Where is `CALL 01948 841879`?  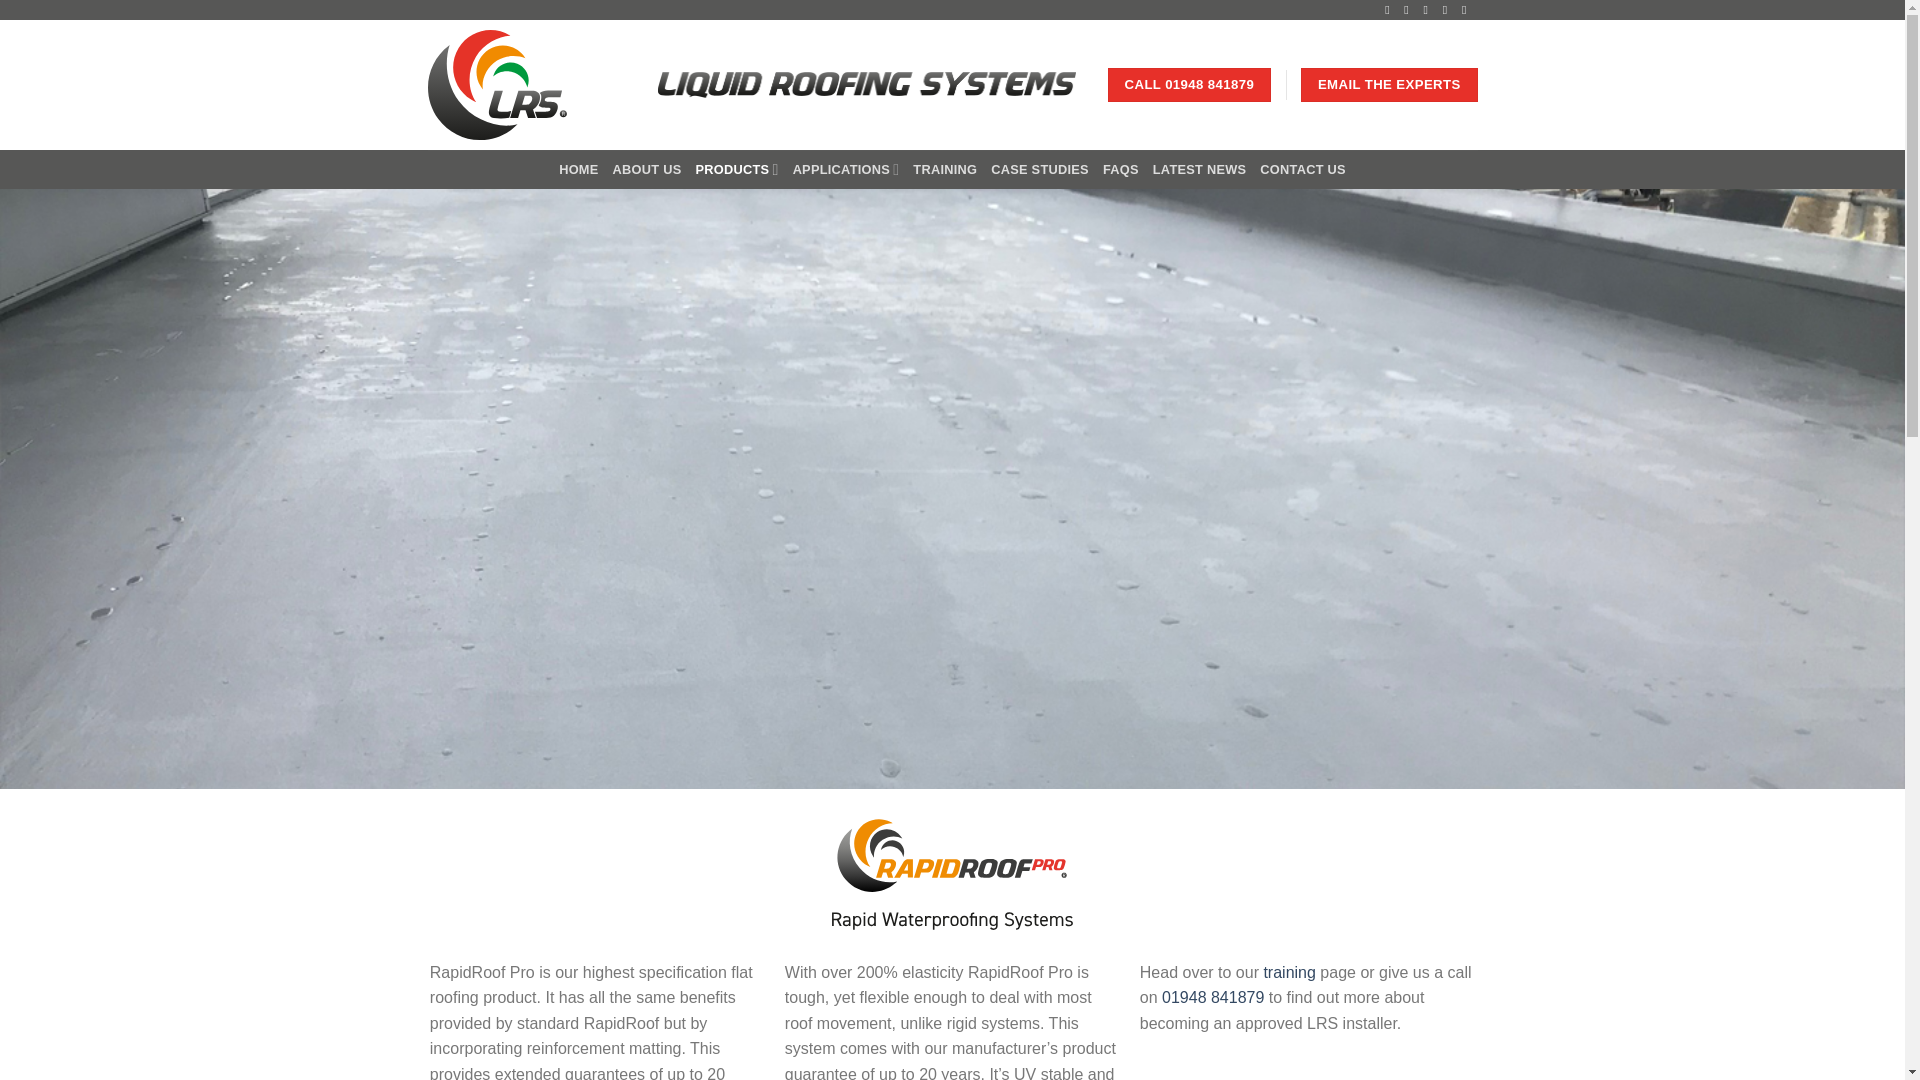 CALL 01948 841879 is located at coordinates (1189, 84).